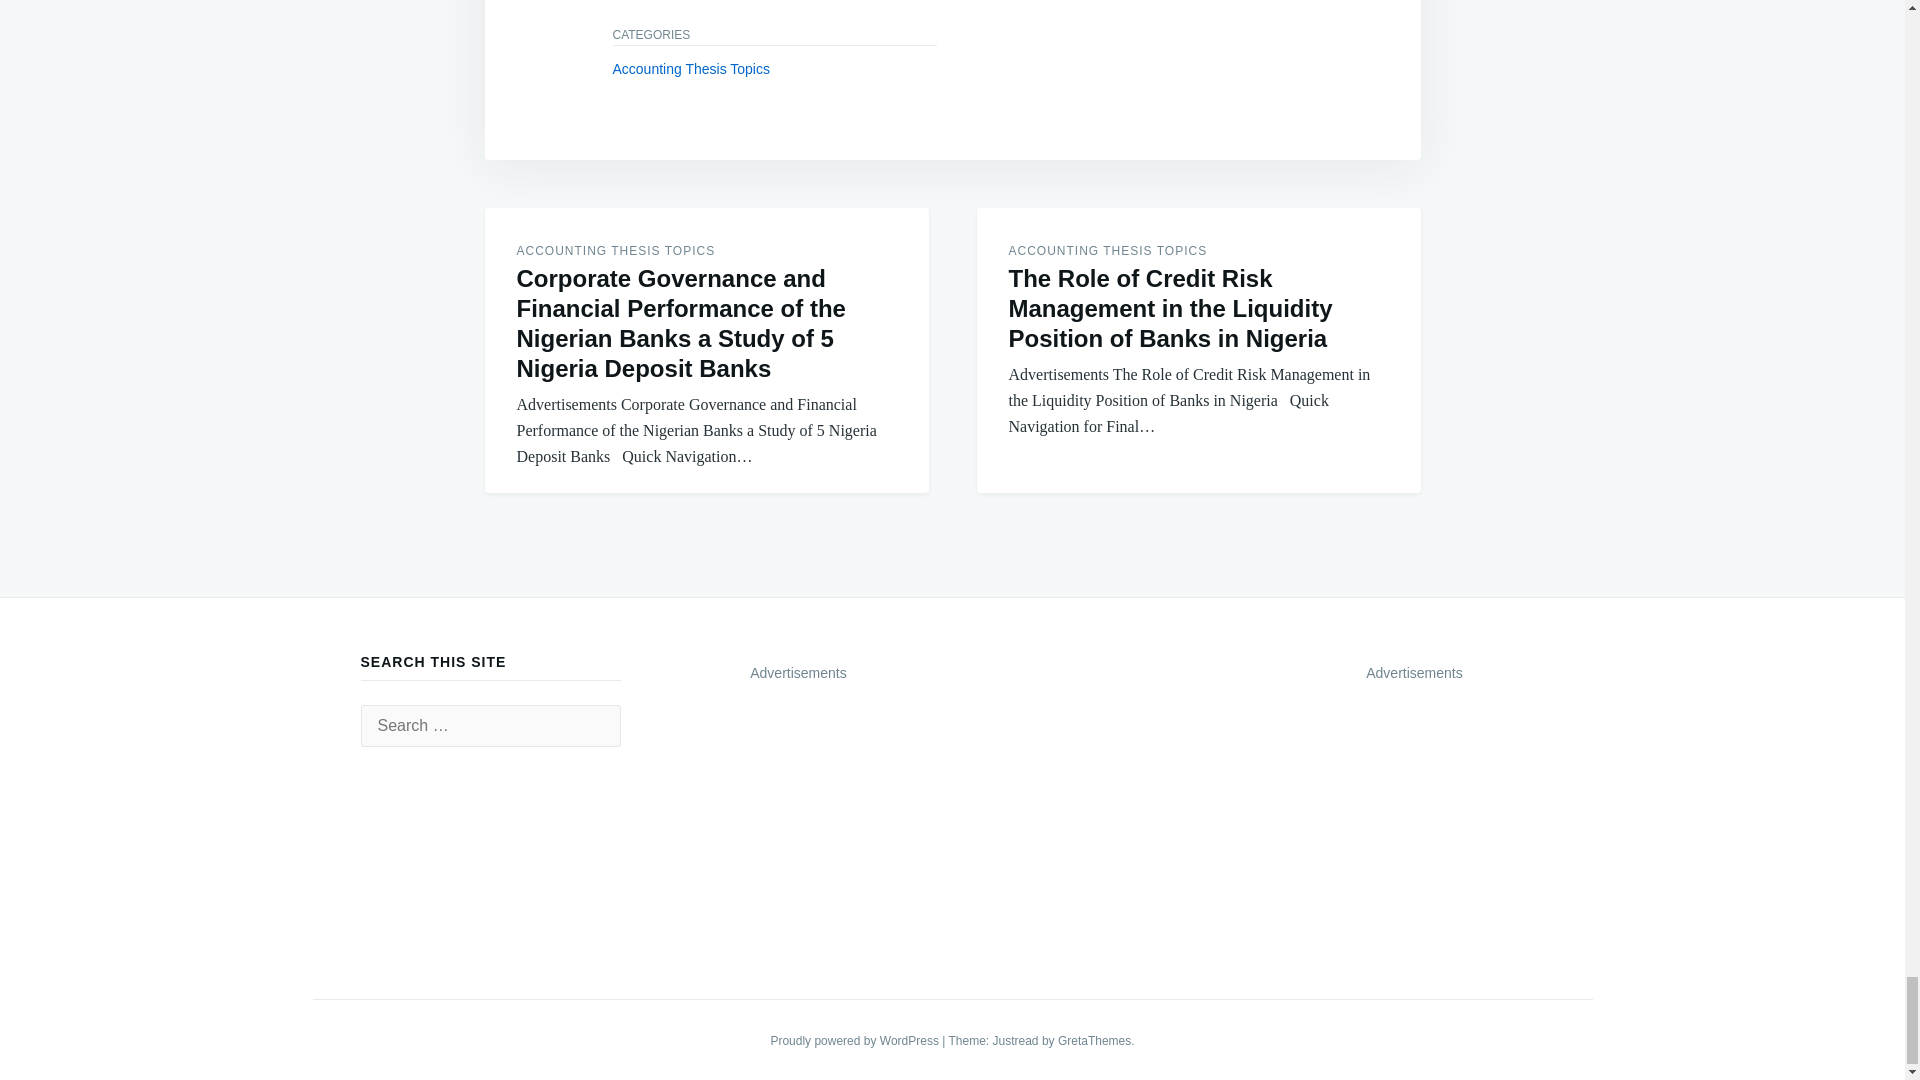 This screenshot has width=1920, height=1080. Describe the element at coordinates (856, 1040) in the screenshot. I see `Proudly powered by WordPress` at that location.